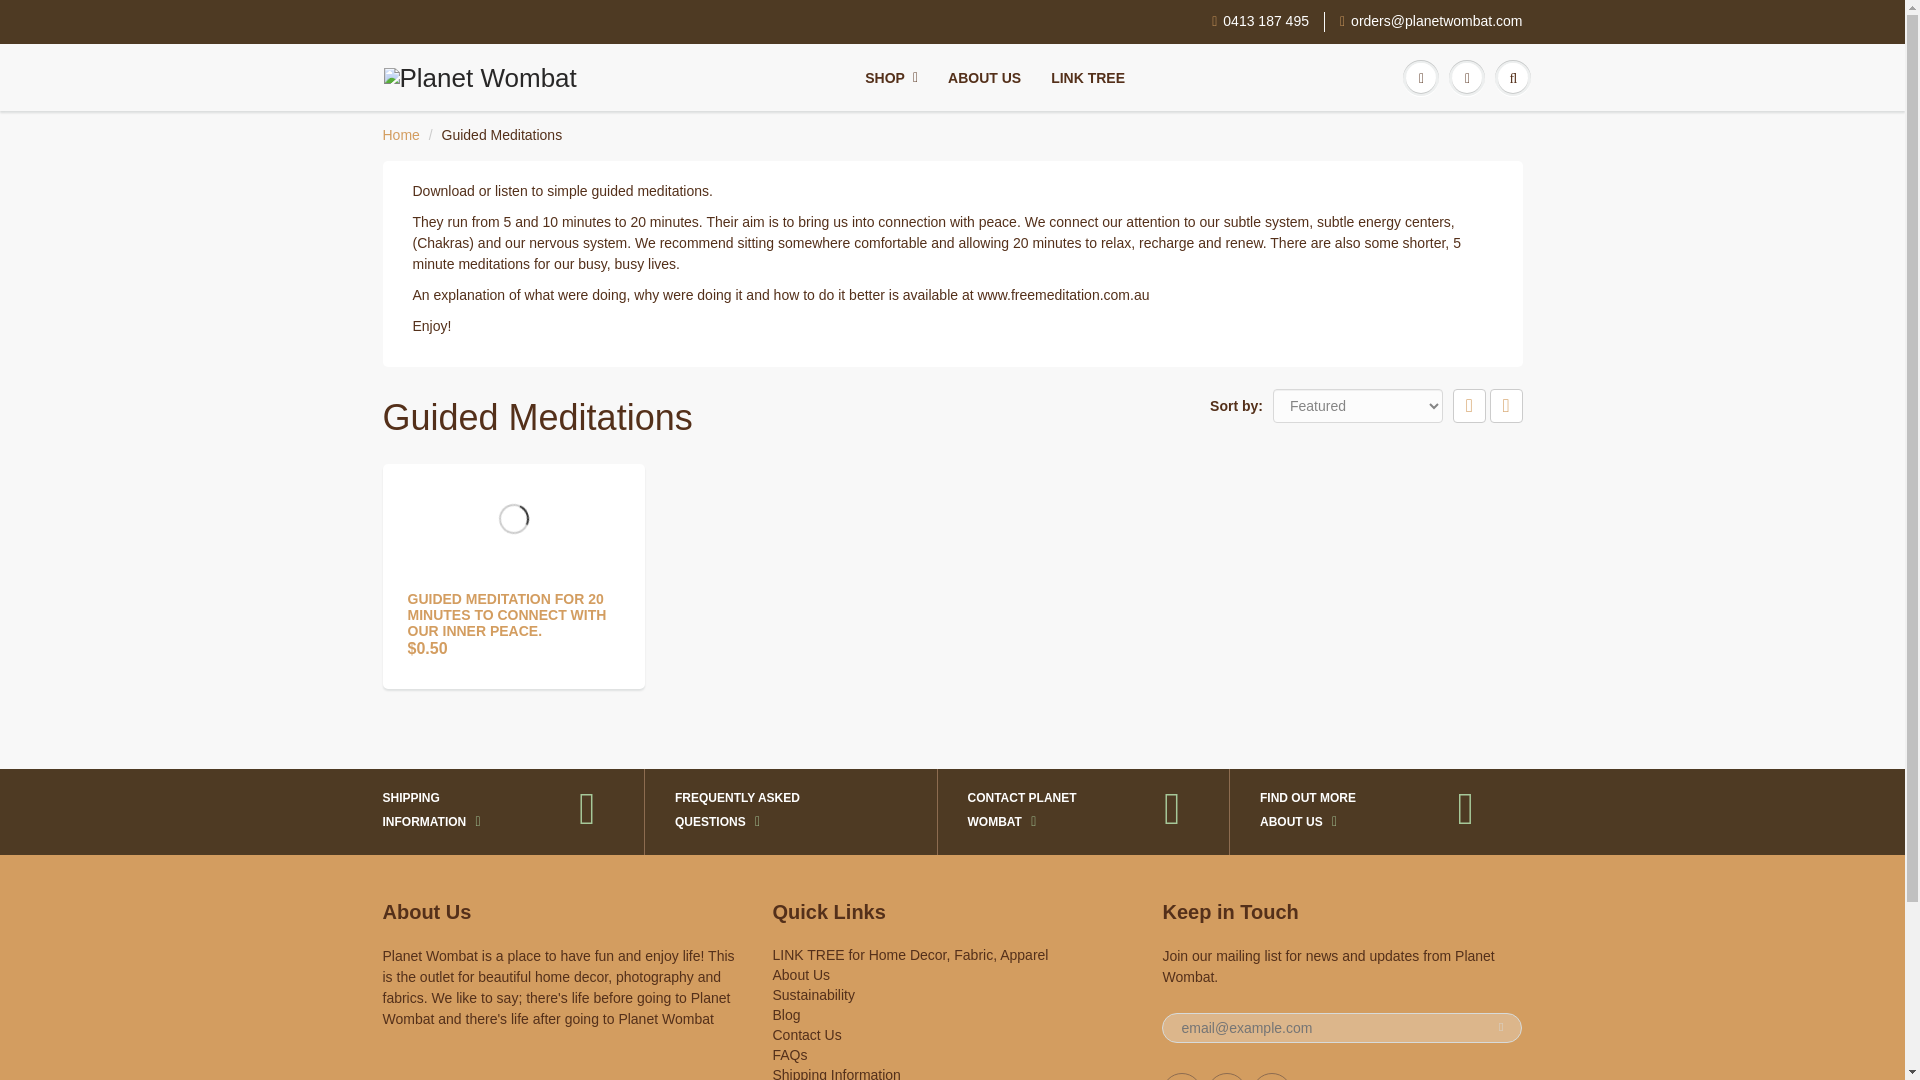  I want to click on Grid view, so click(1470, 406).